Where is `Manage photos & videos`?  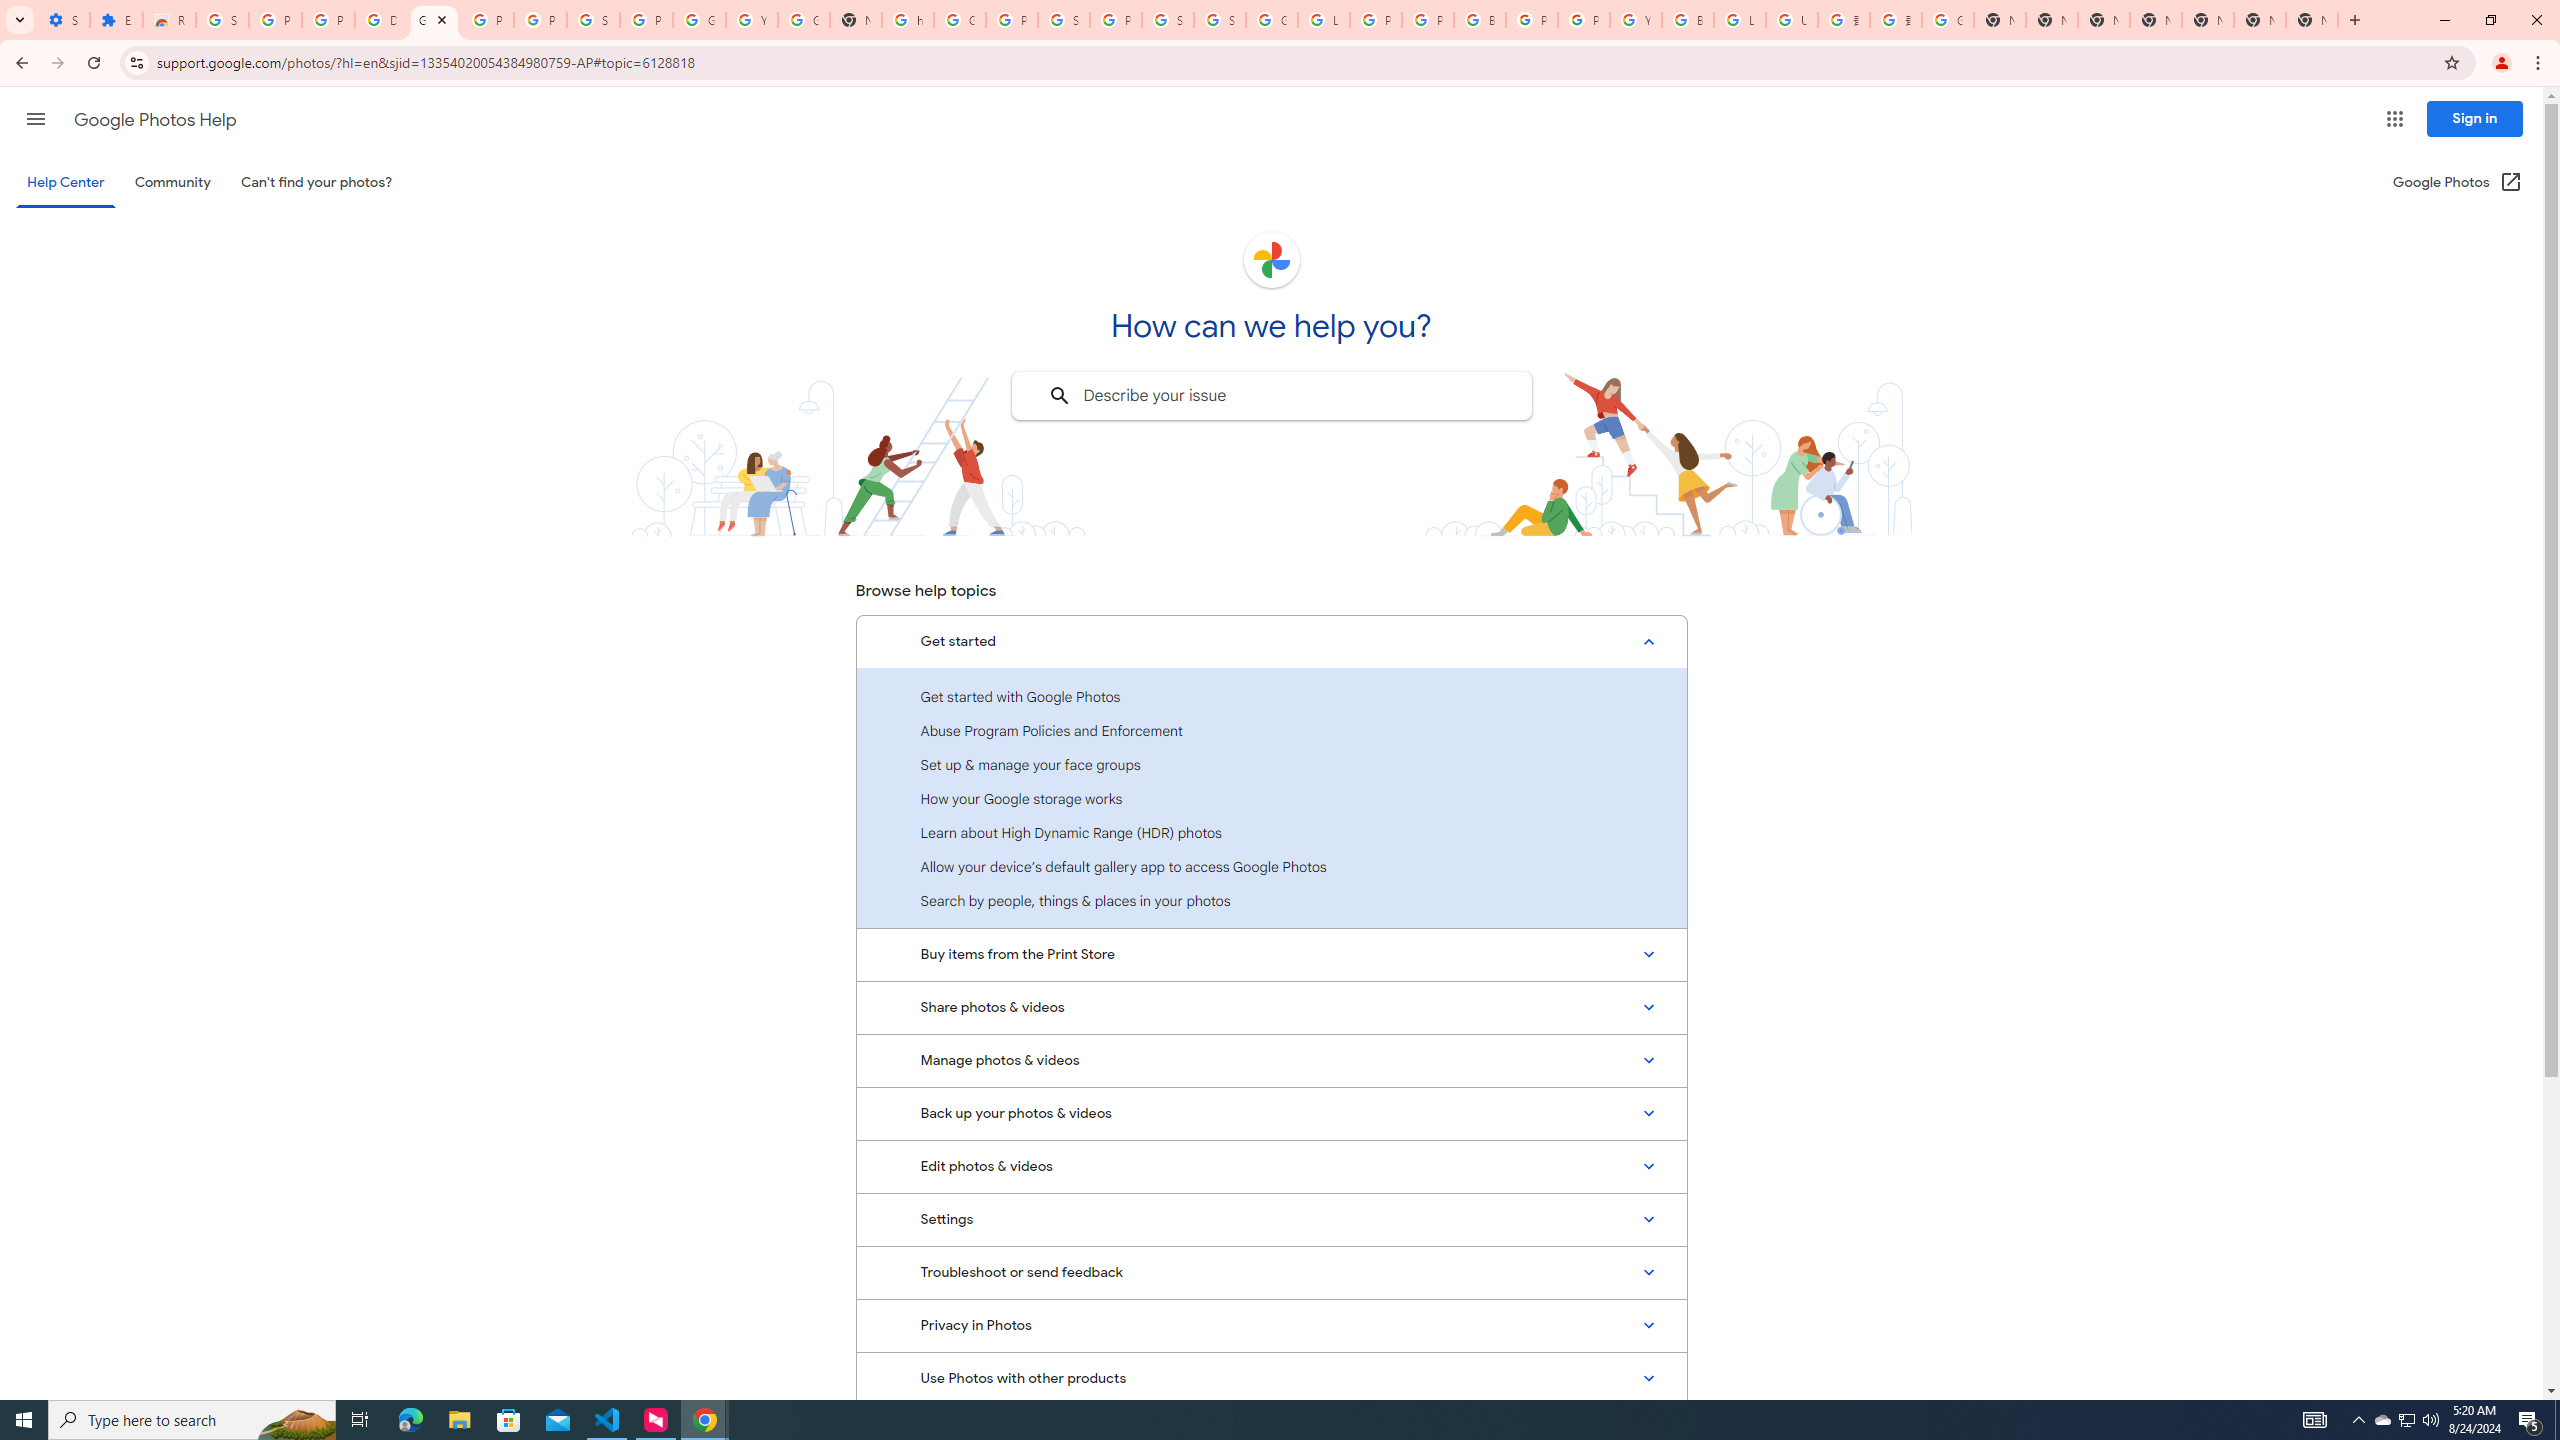
Manage photos & videos is located at coordinates (1271, 1061).